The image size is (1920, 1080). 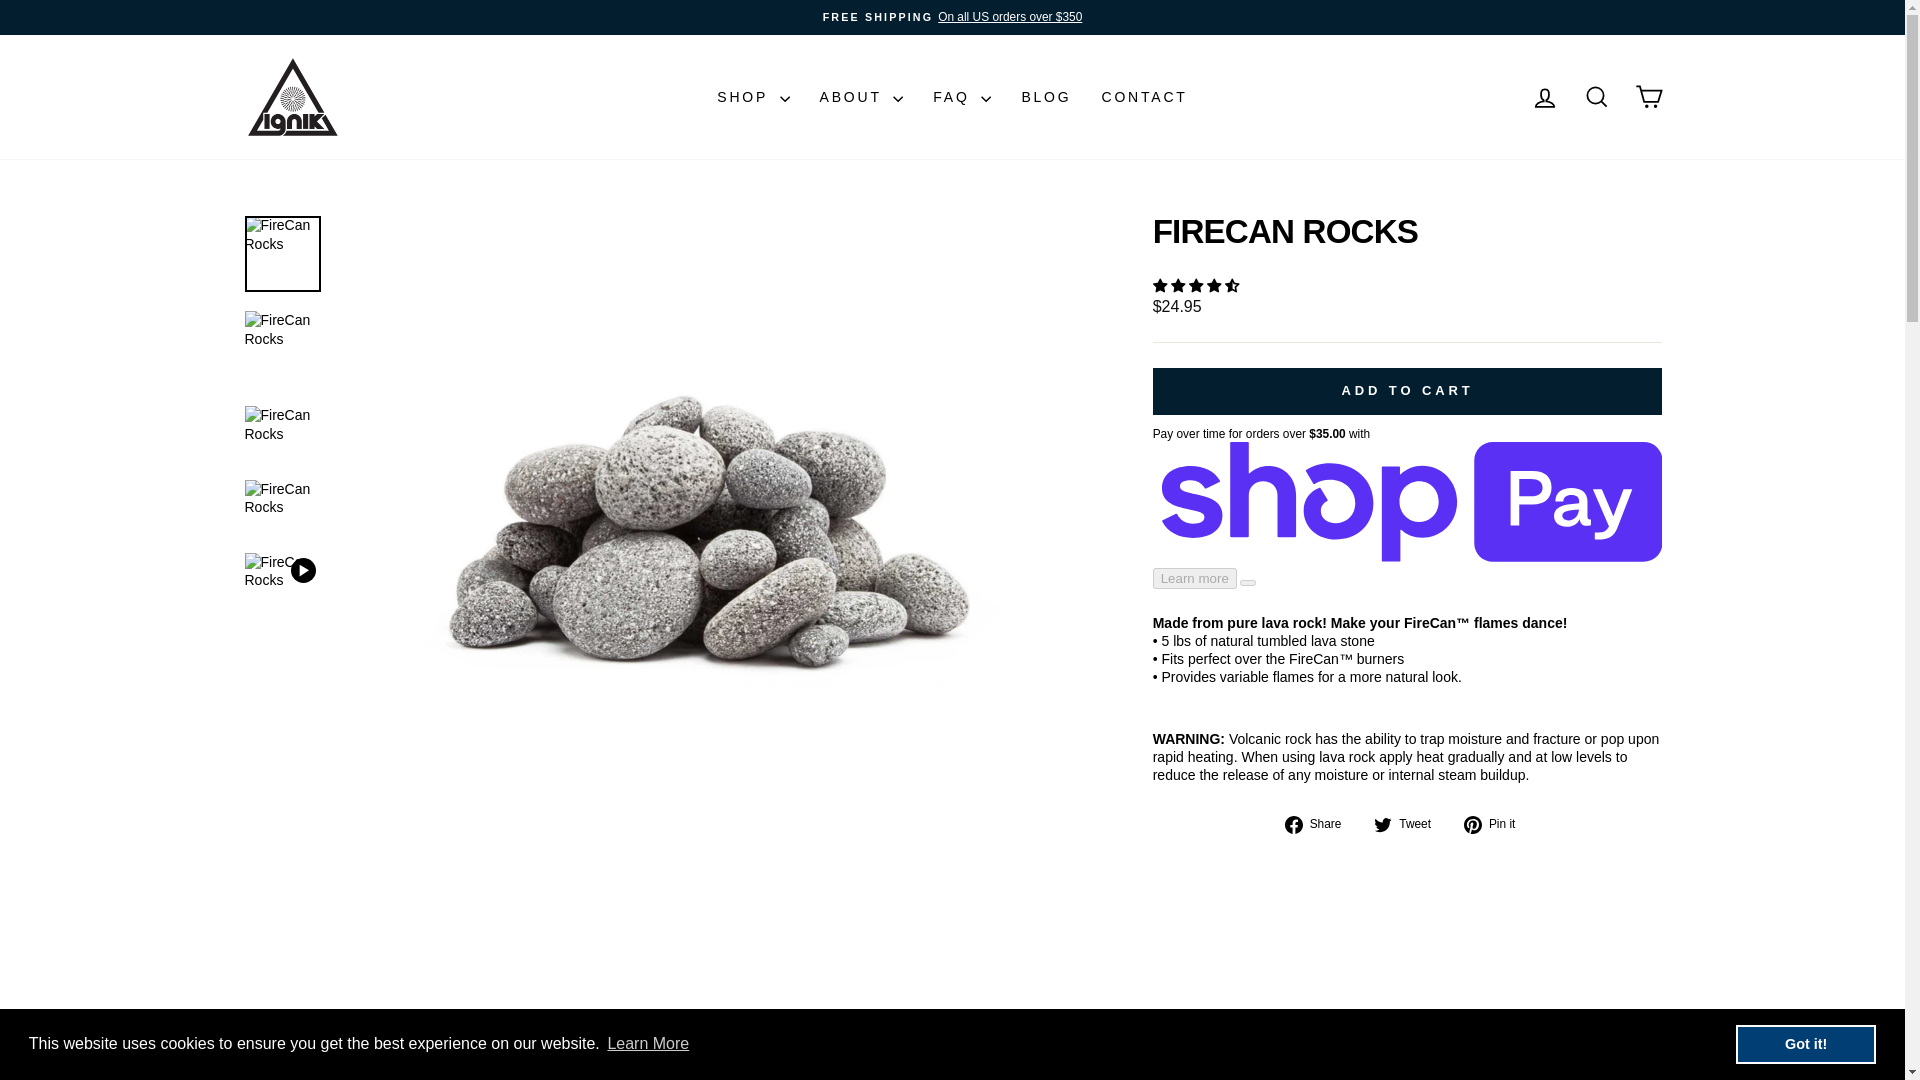 What do you see at coordinates (1544, 98) in the screenshot?
I see `ACCOUNT` at bounding box center [1544, 98].